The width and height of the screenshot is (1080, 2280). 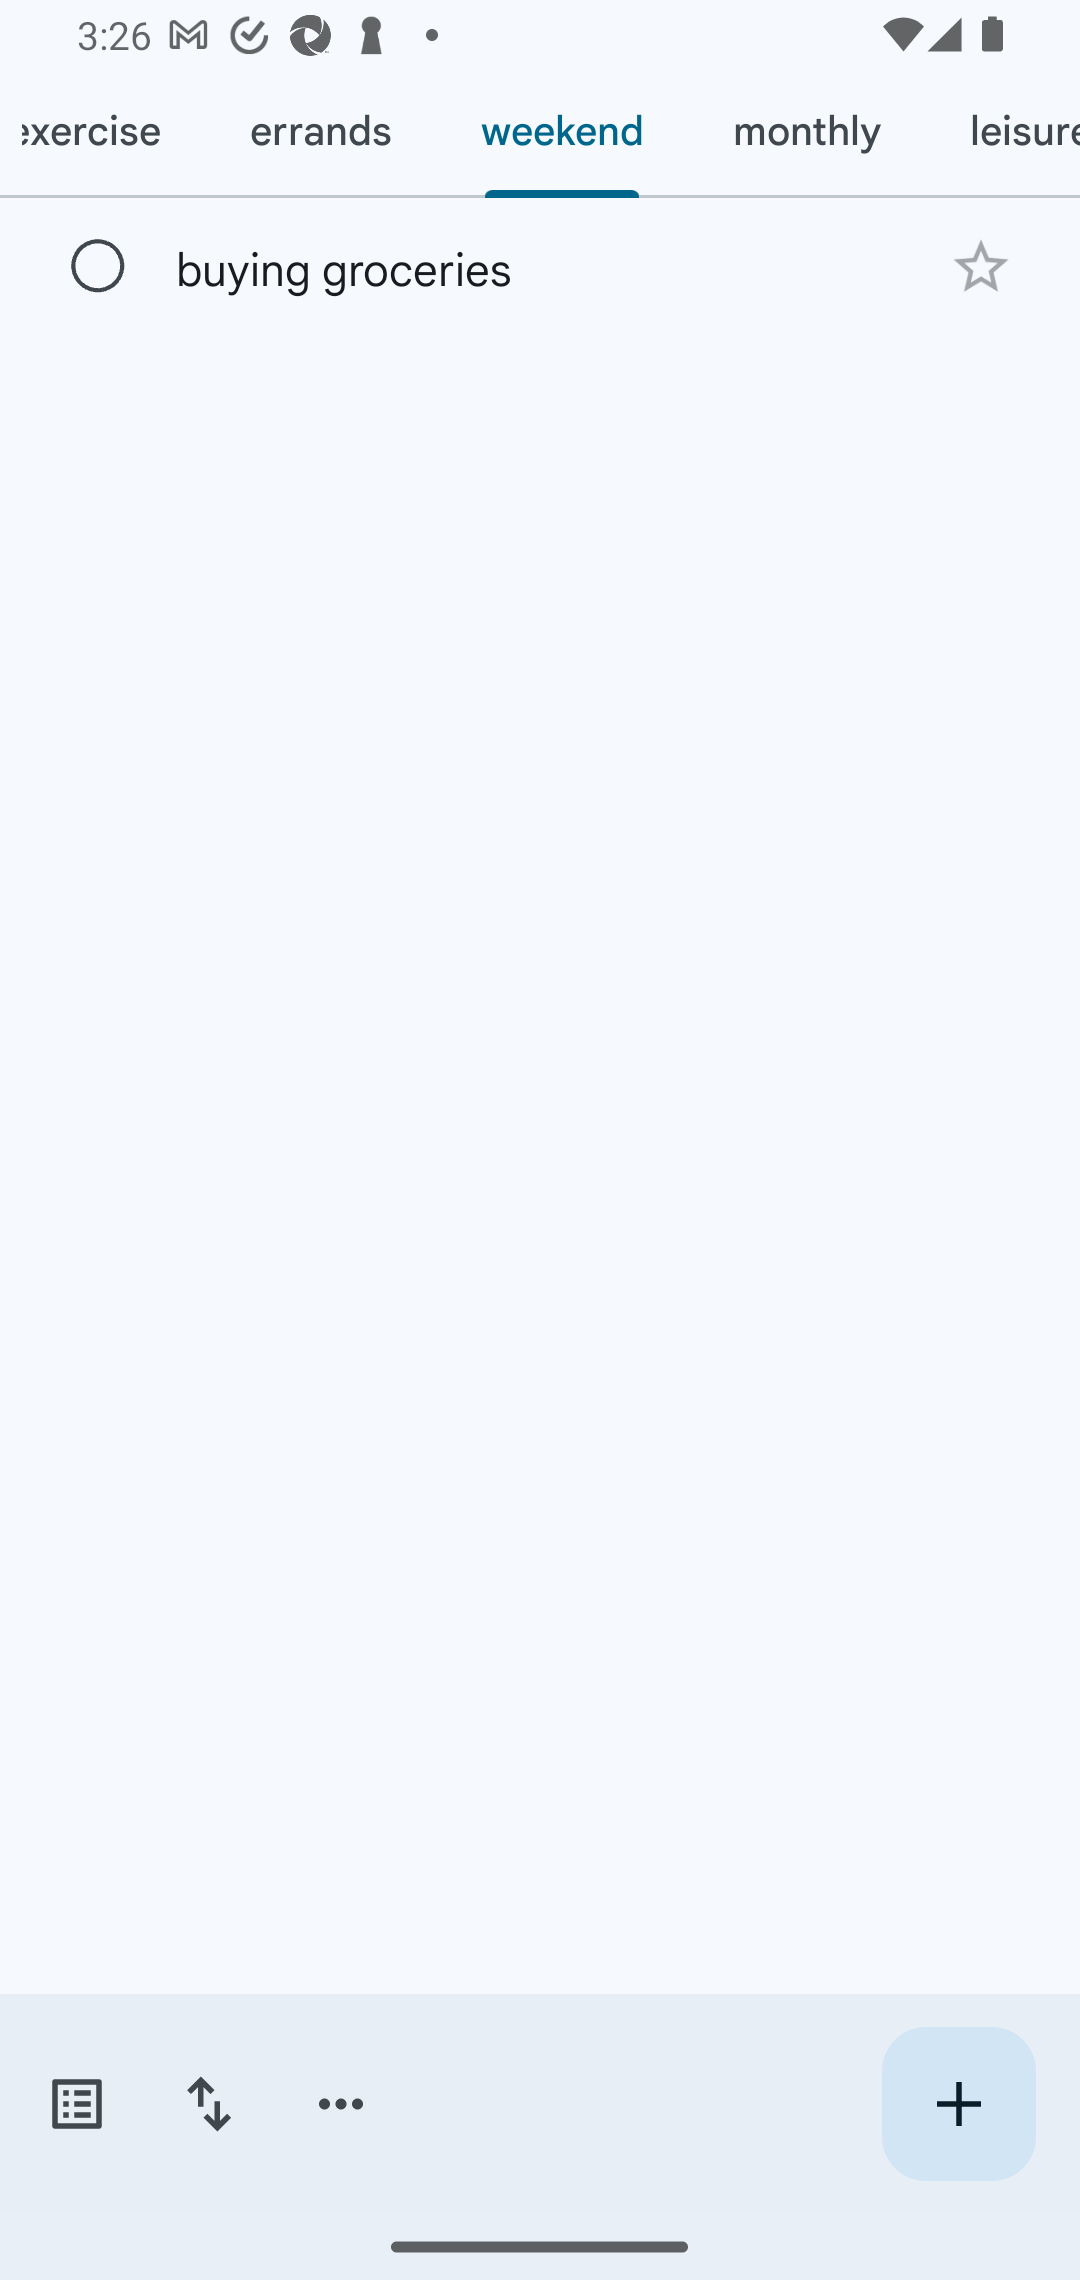 I want to click on Switch task lists, so click(x=76, y=2104).